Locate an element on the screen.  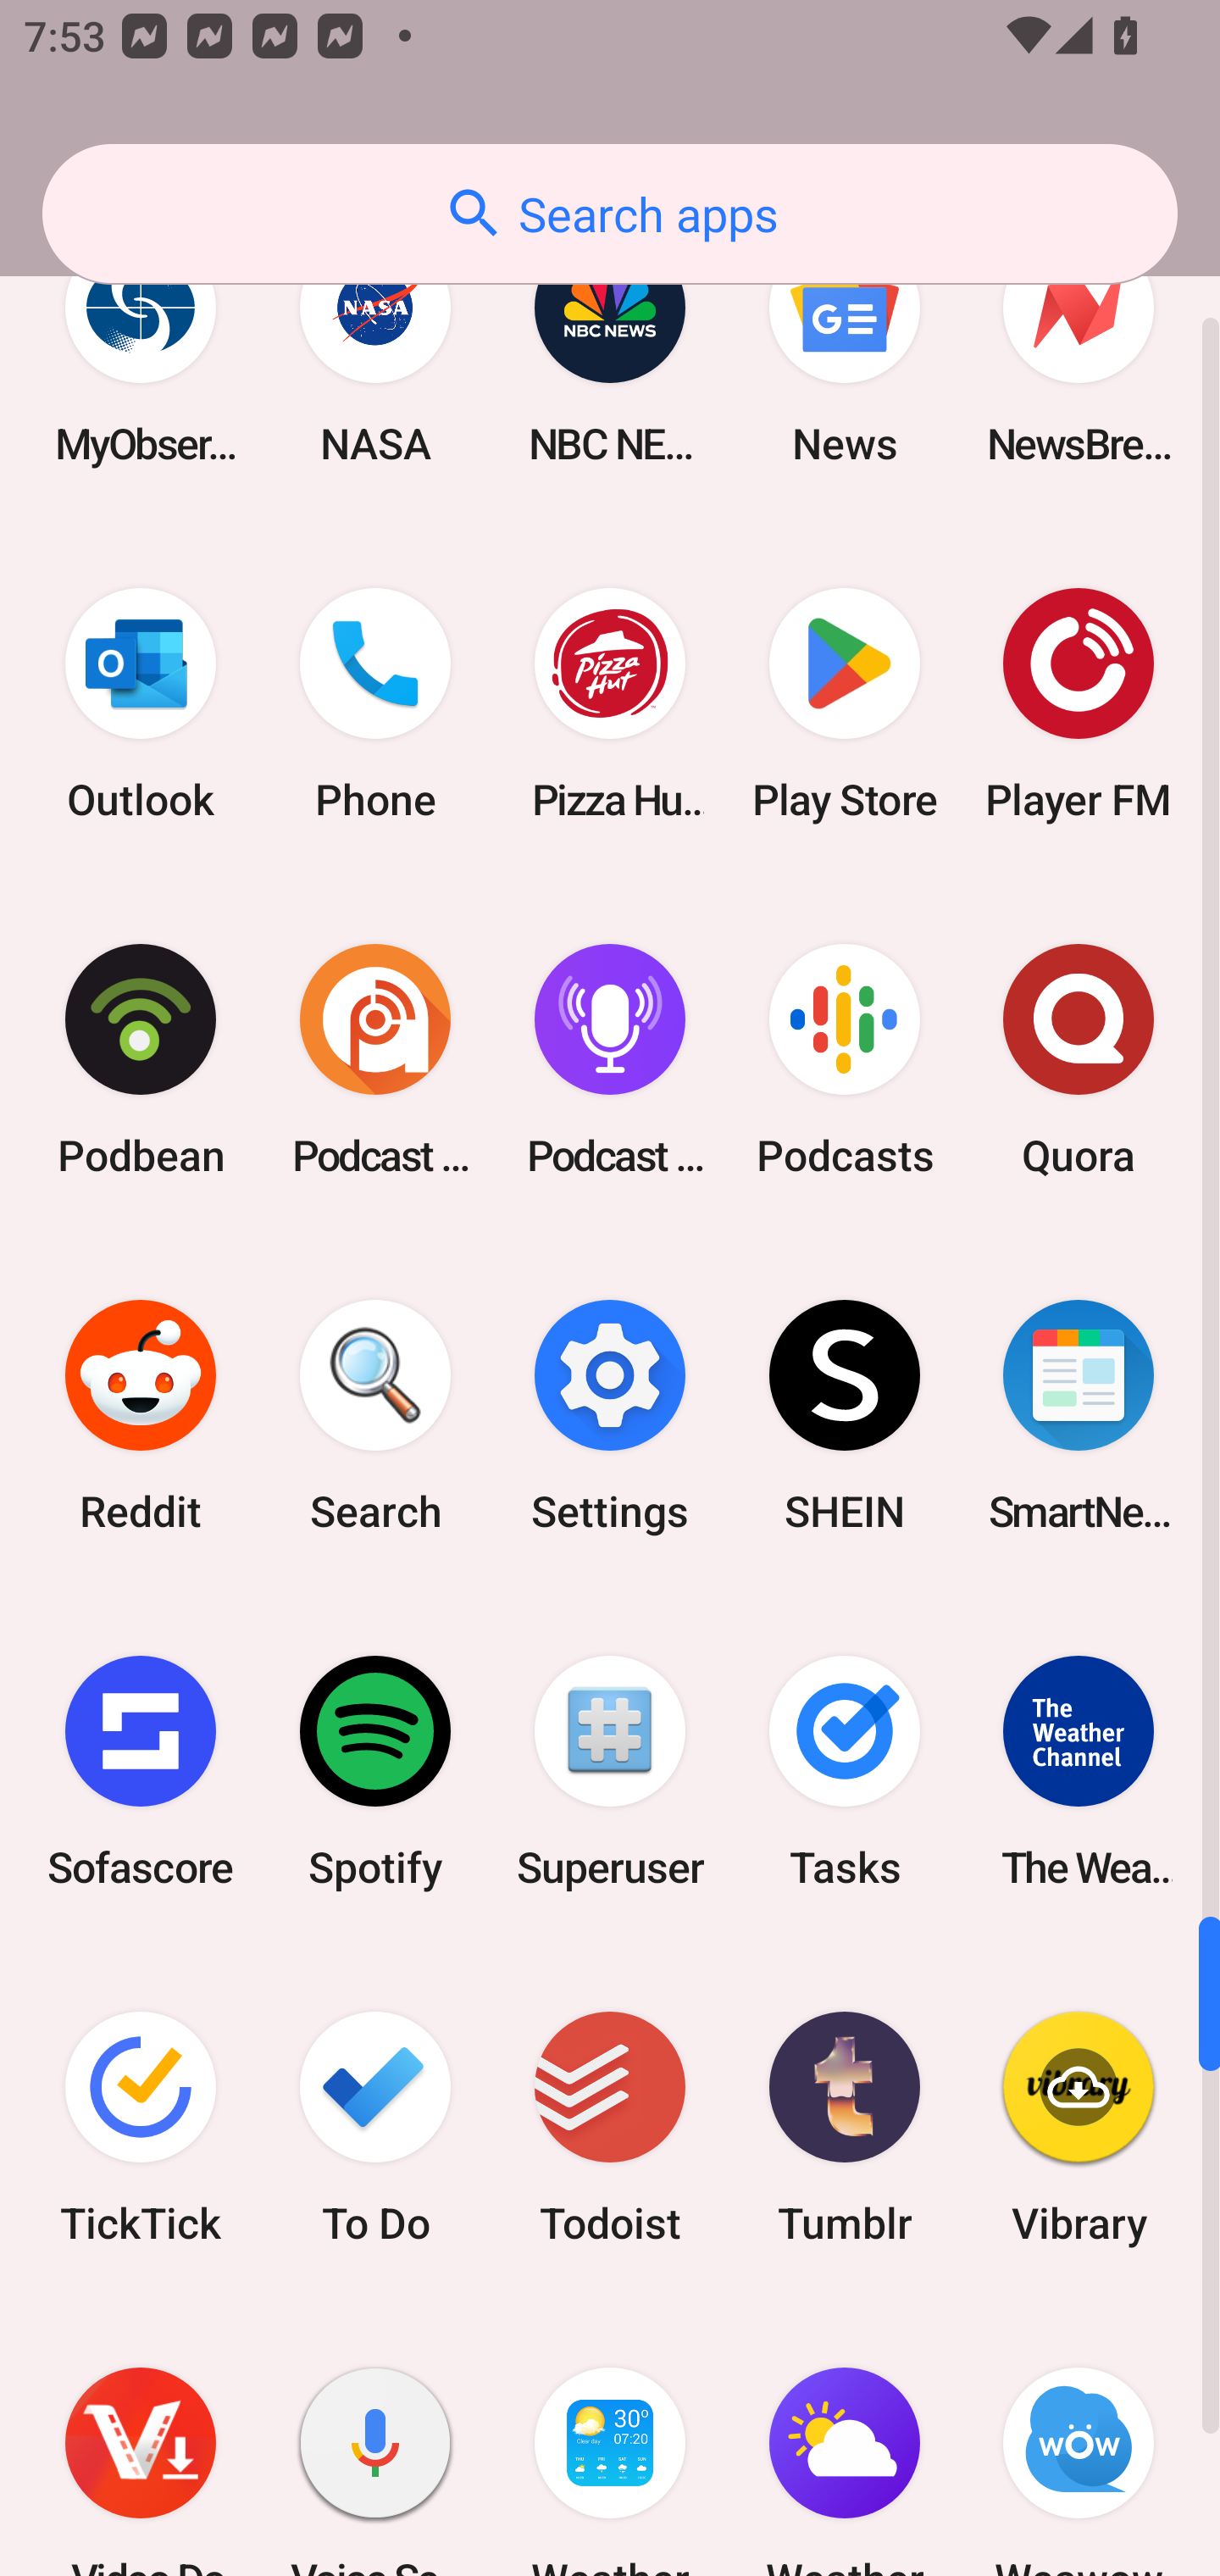
Video Downloader & Ace Player is located at coordinates (141, 2440).